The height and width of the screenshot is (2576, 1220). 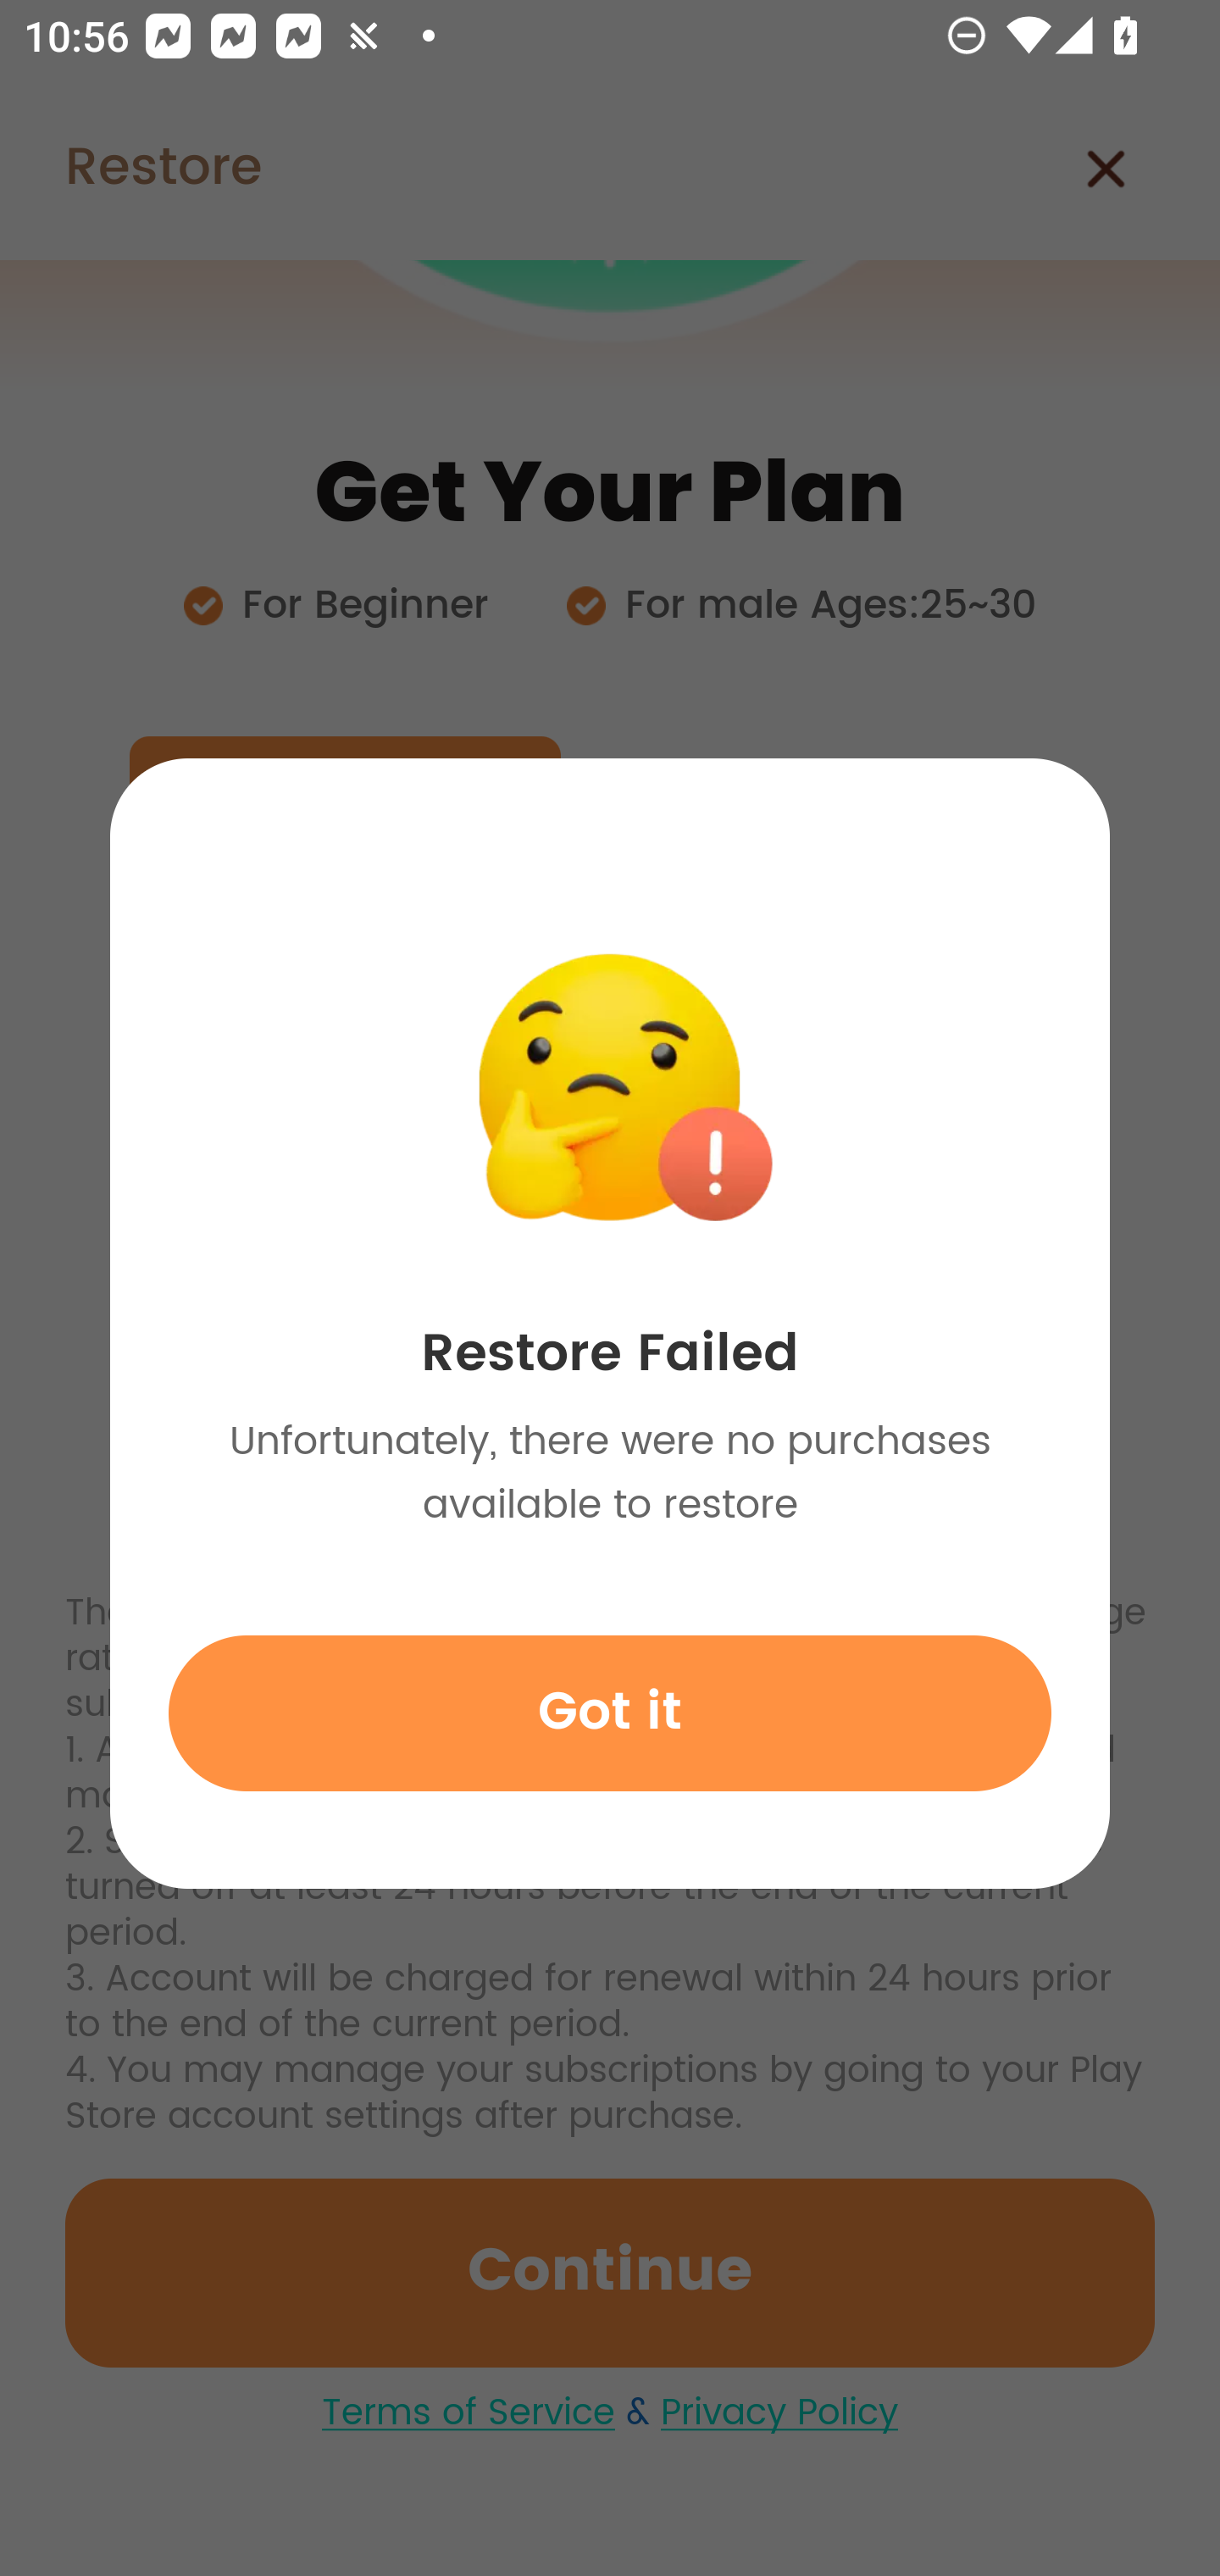 What do you see at coordinates (610, 1713) in the screenshot?
I see `Got it` at bounding box center [610, 1713].